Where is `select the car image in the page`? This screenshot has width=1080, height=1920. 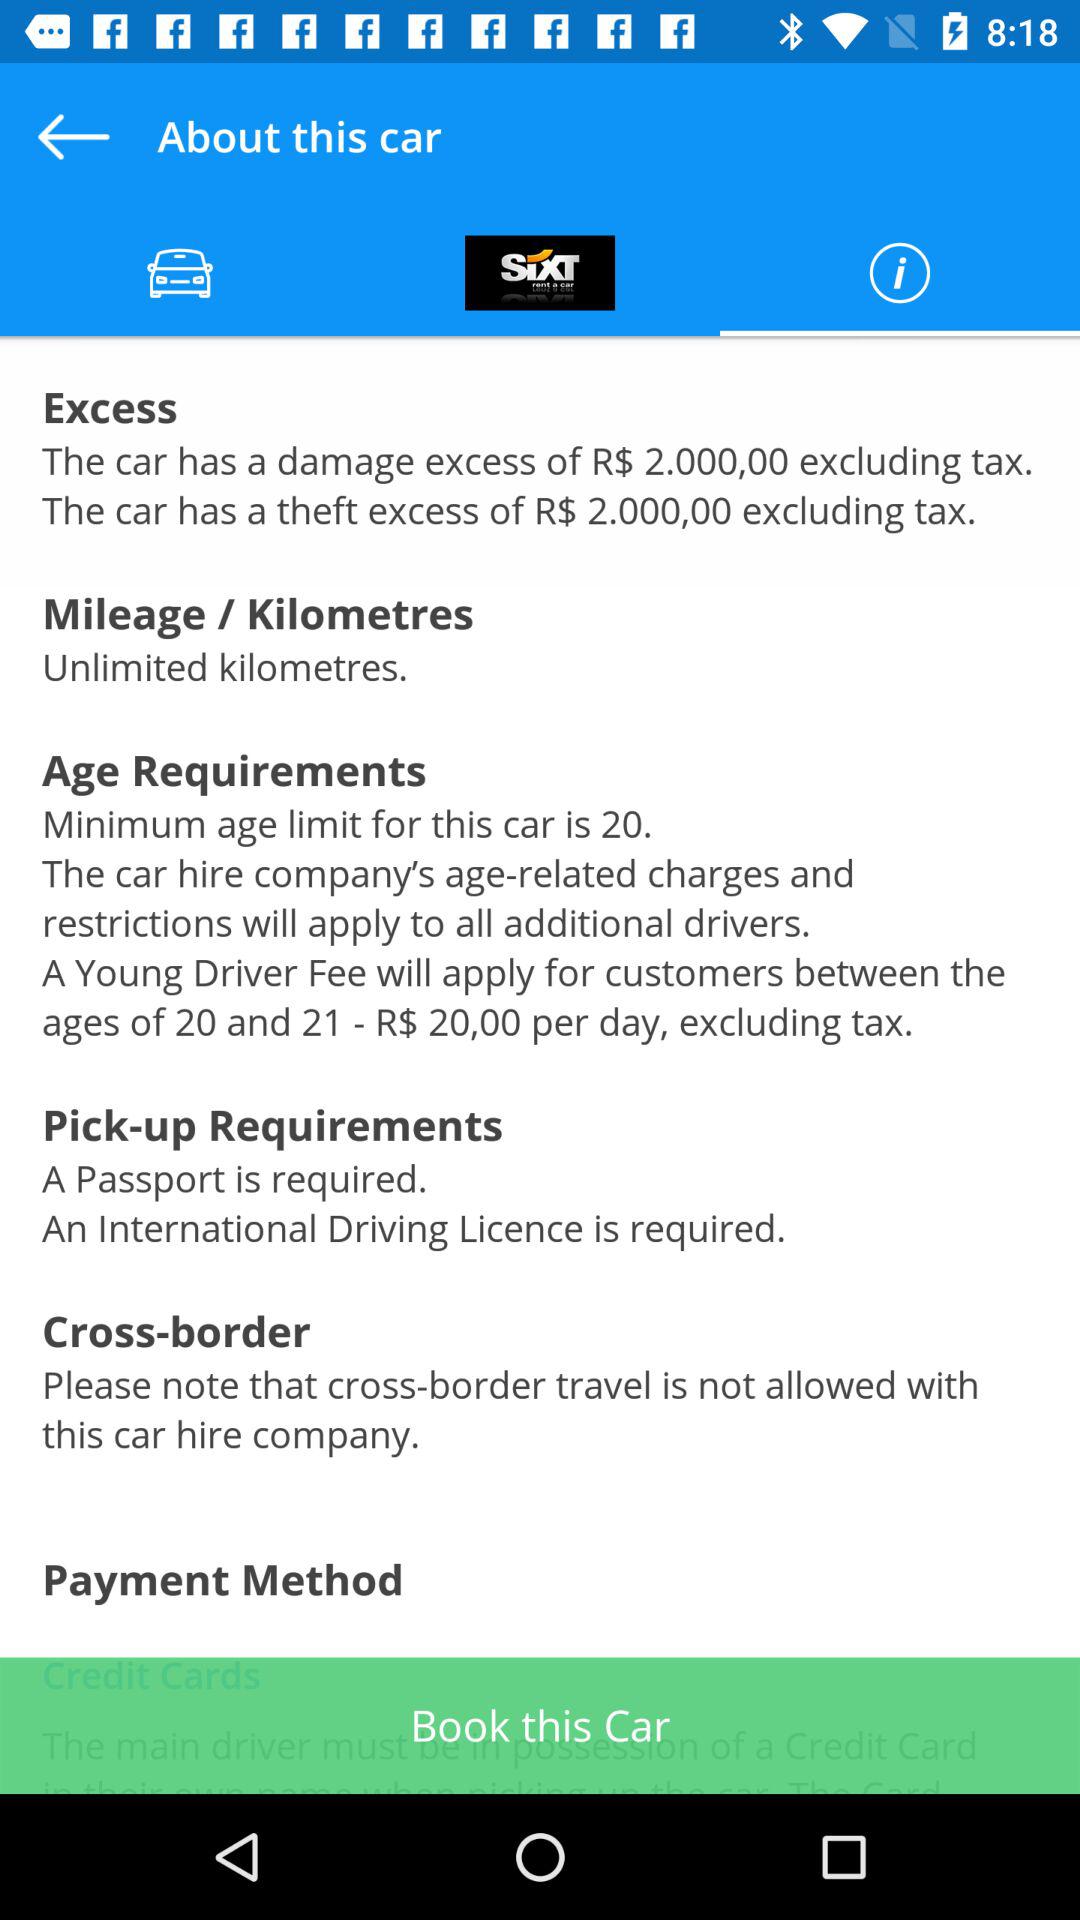
select the car image in the page is located at coordinates (180, 272).